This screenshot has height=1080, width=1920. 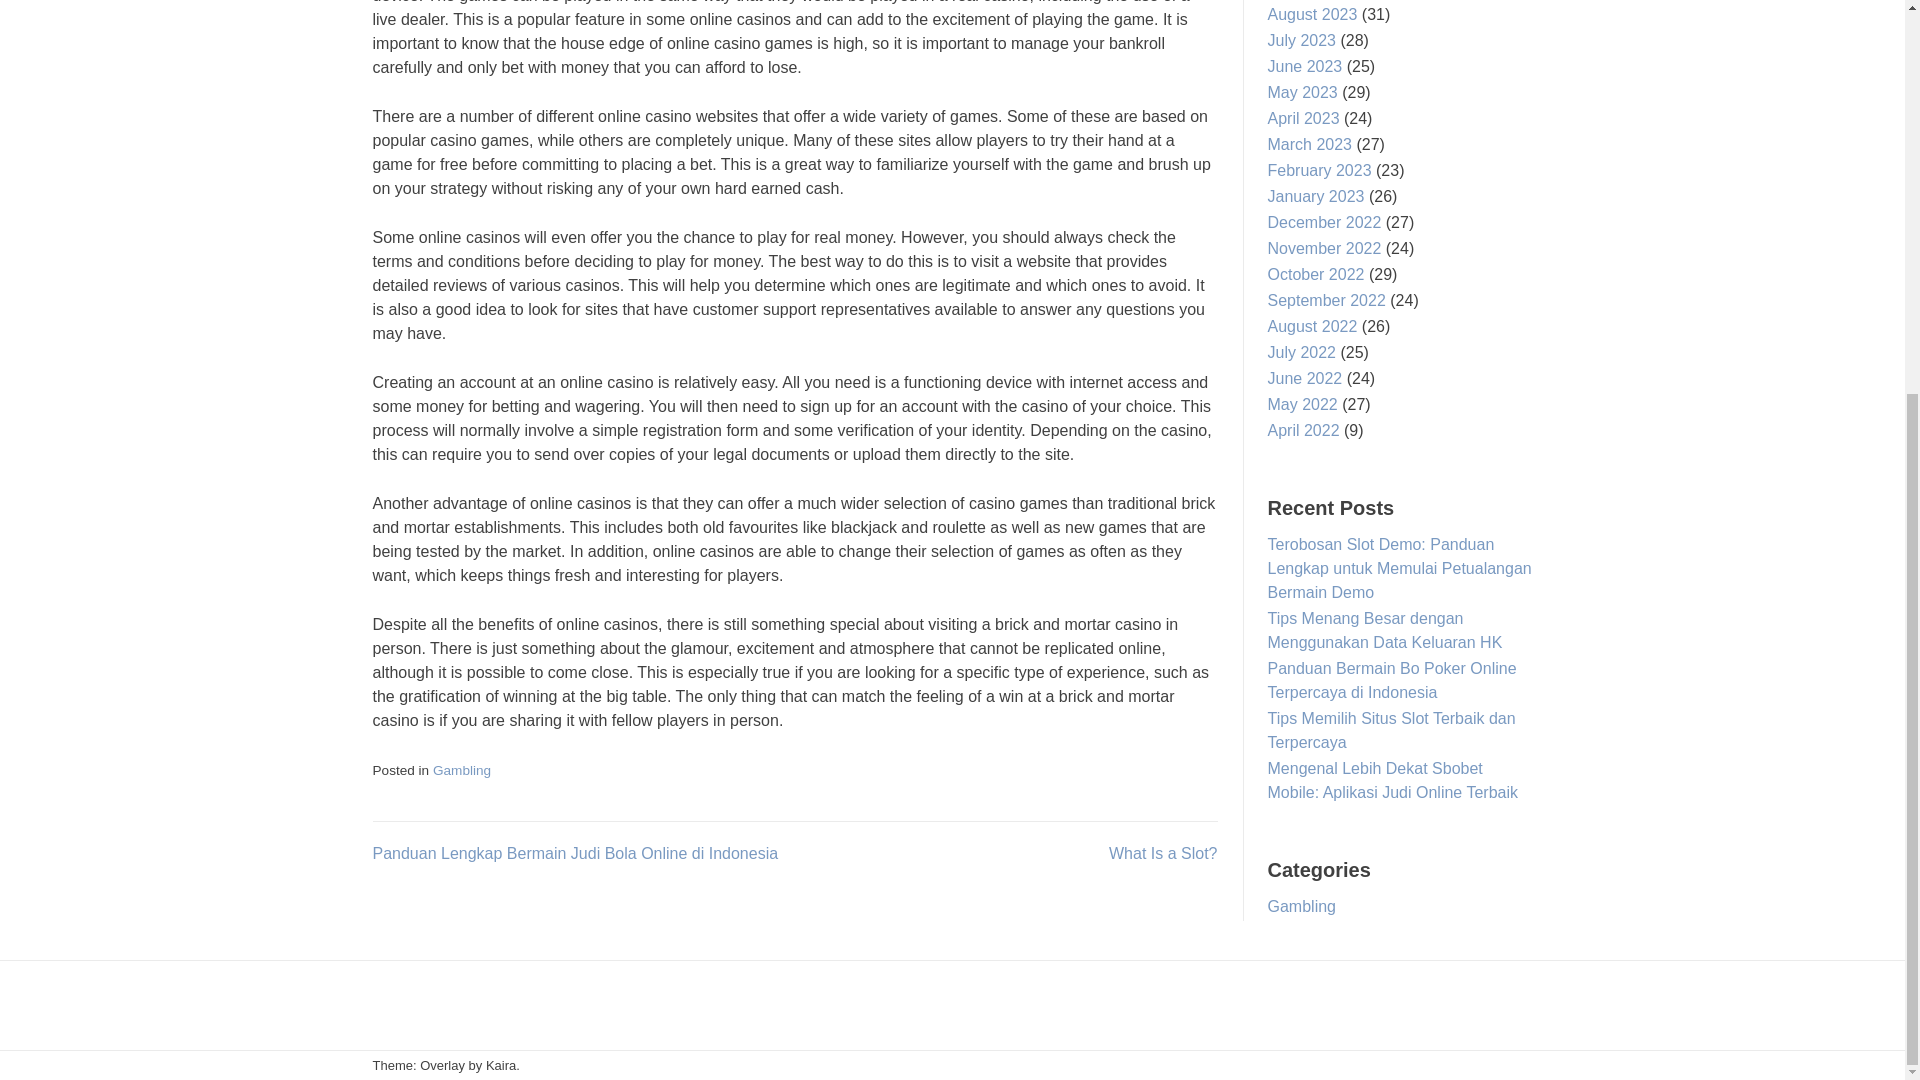 I want to click on November 2022, so click(x=1324, y=248).